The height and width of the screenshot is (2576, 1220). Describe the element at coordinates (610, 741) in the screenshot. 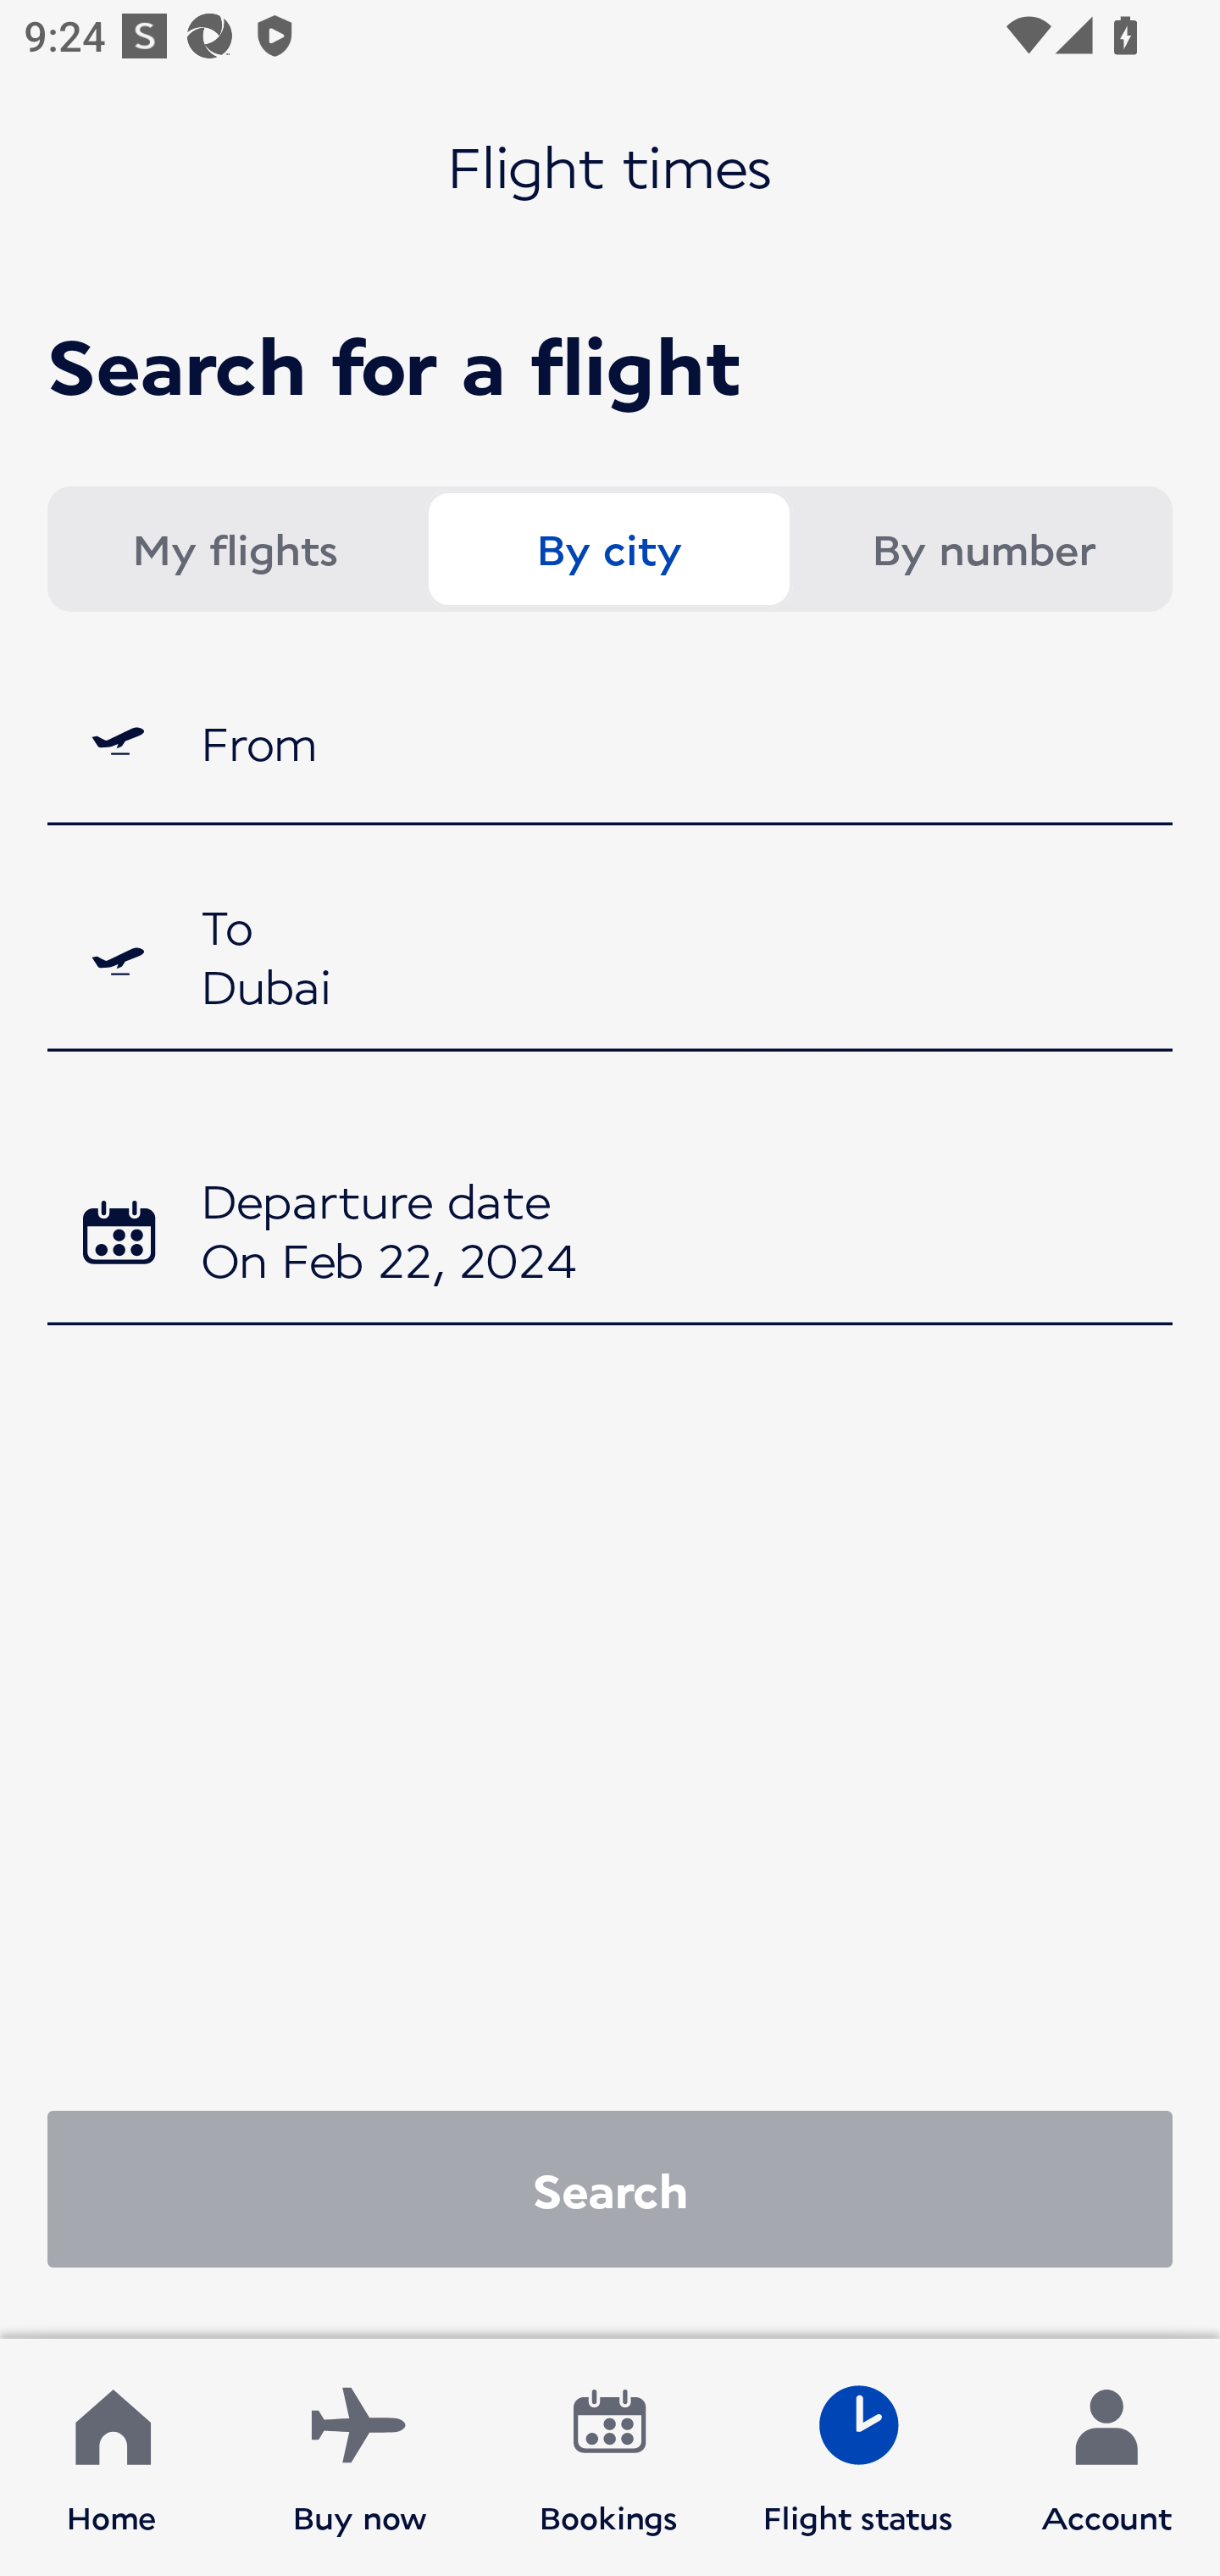

I see `From` at that location.